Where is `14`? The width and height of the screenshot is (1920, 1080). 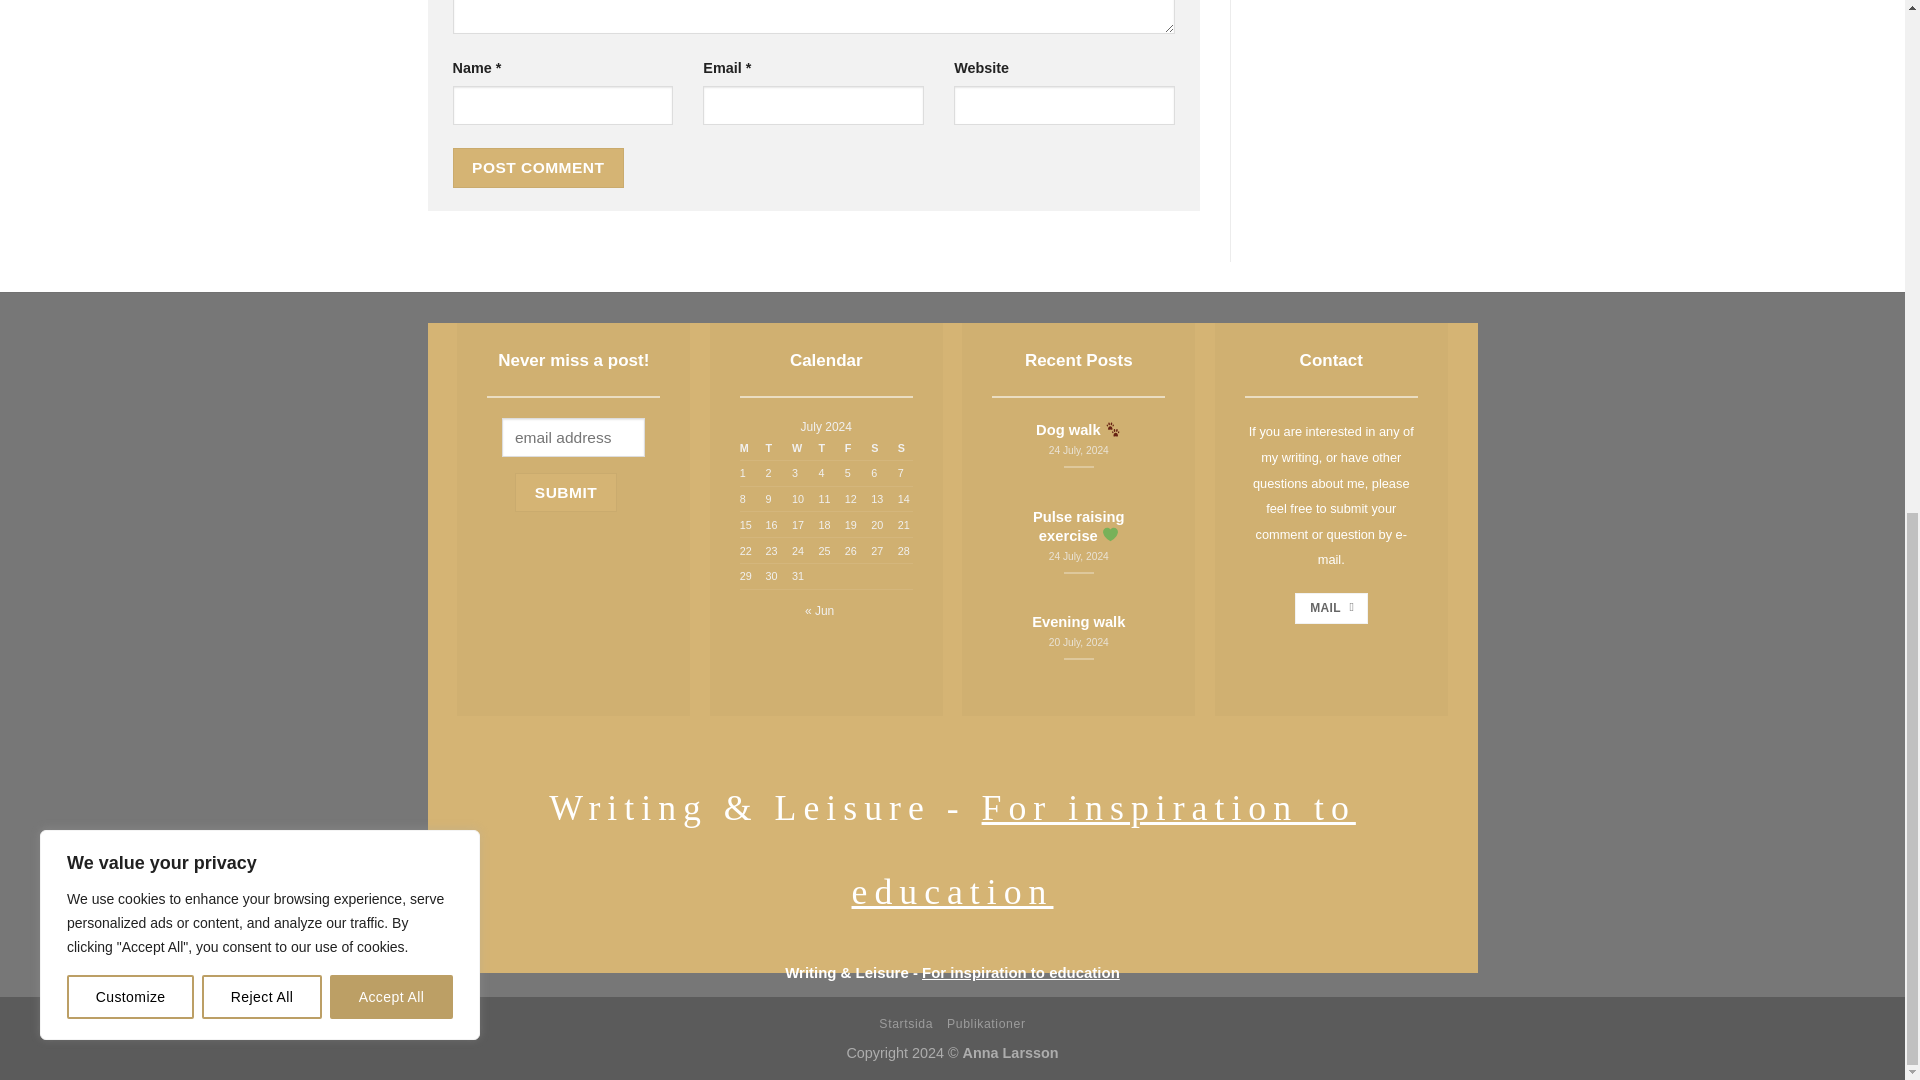
14 is located at coordinates (904, 498).